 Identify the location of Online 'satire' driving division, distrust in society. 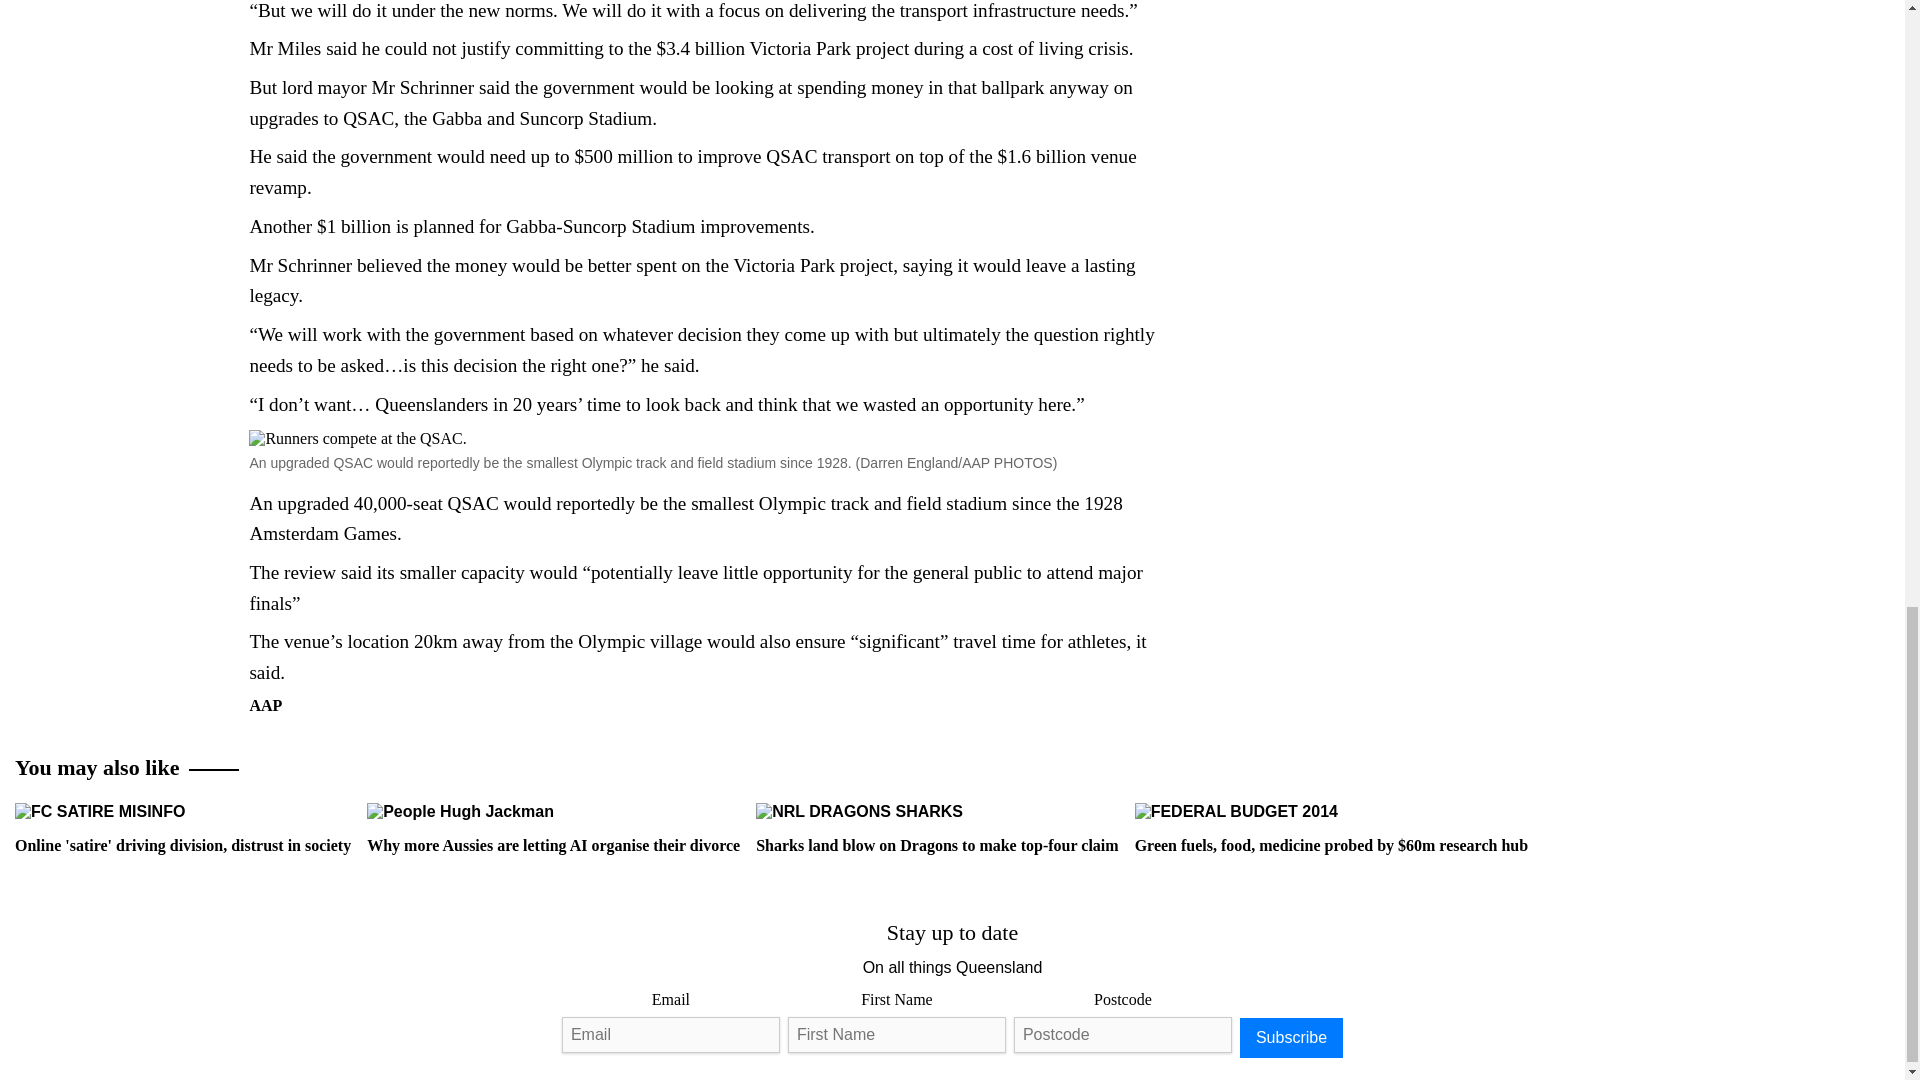
(183, 828).